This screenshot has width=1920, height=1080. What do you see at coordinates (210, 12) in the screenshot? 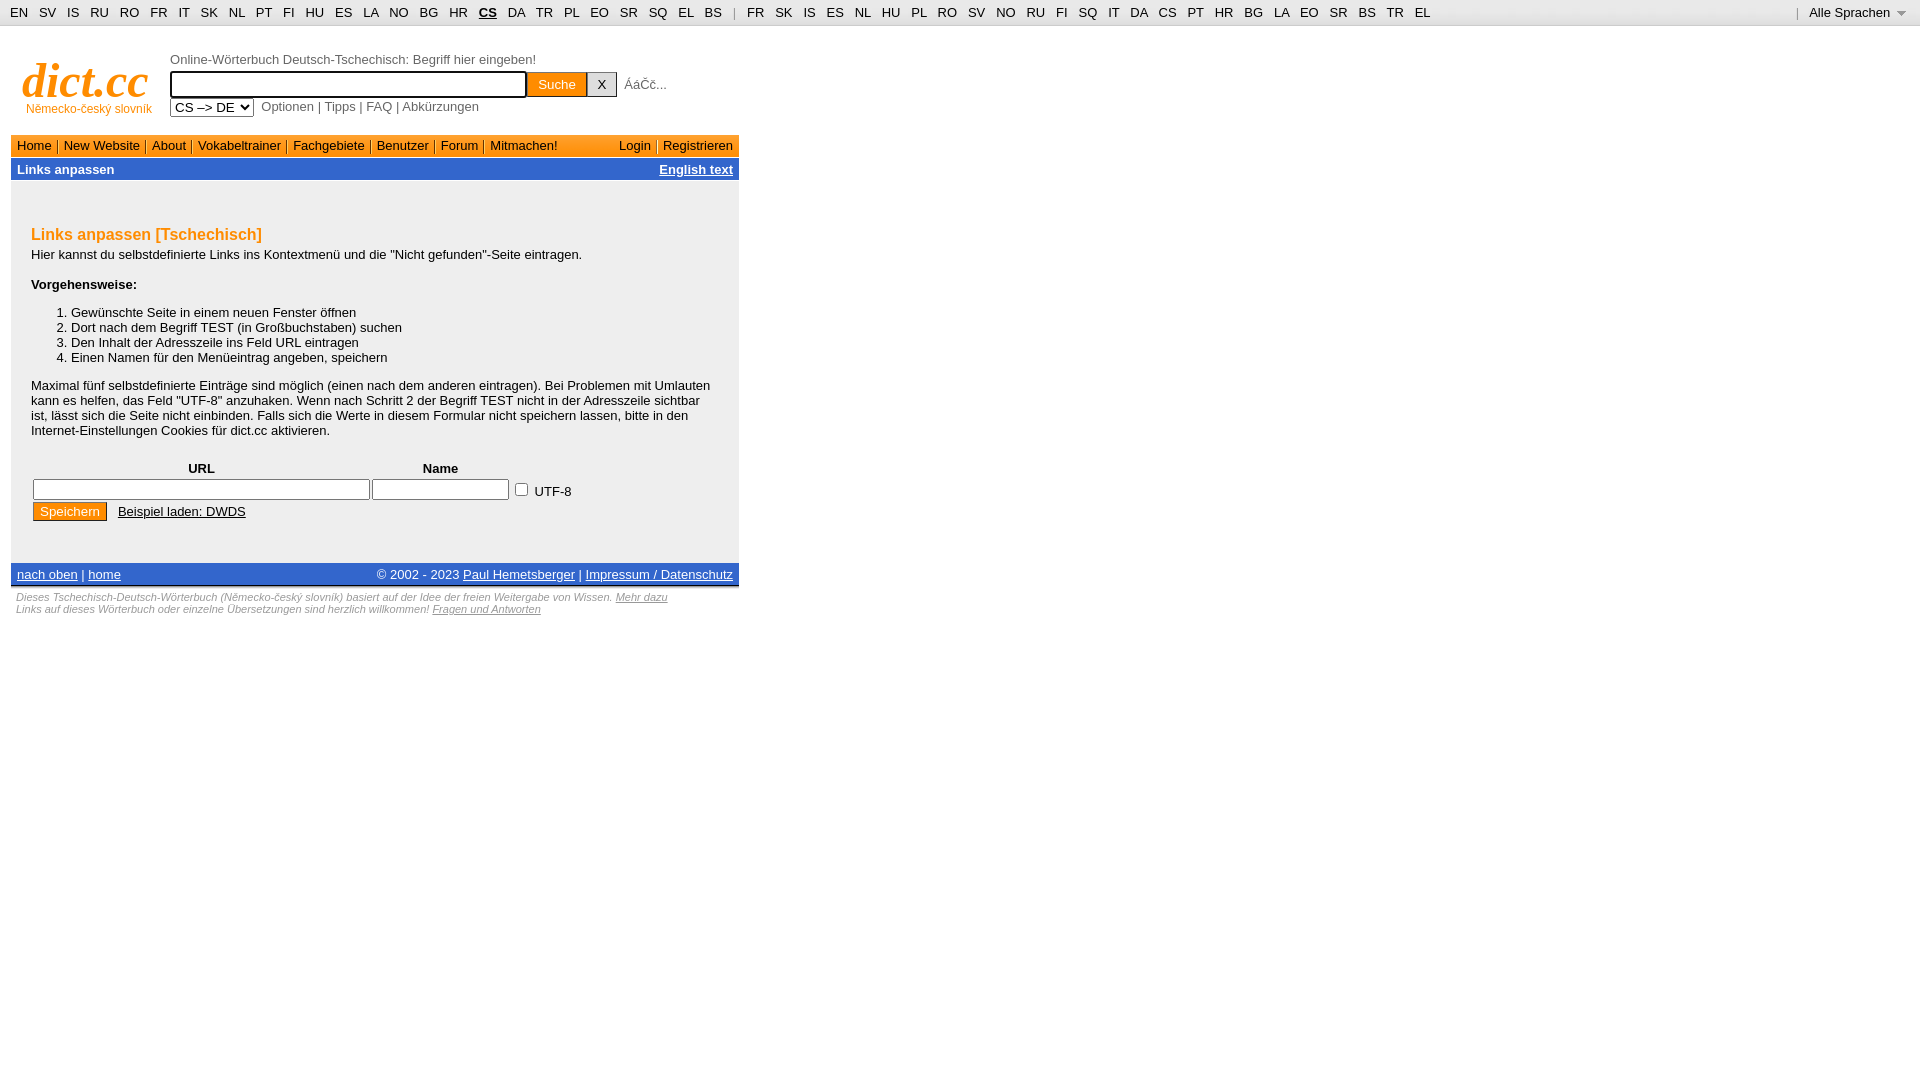
I see `SK` at bounding box center [210, 12].